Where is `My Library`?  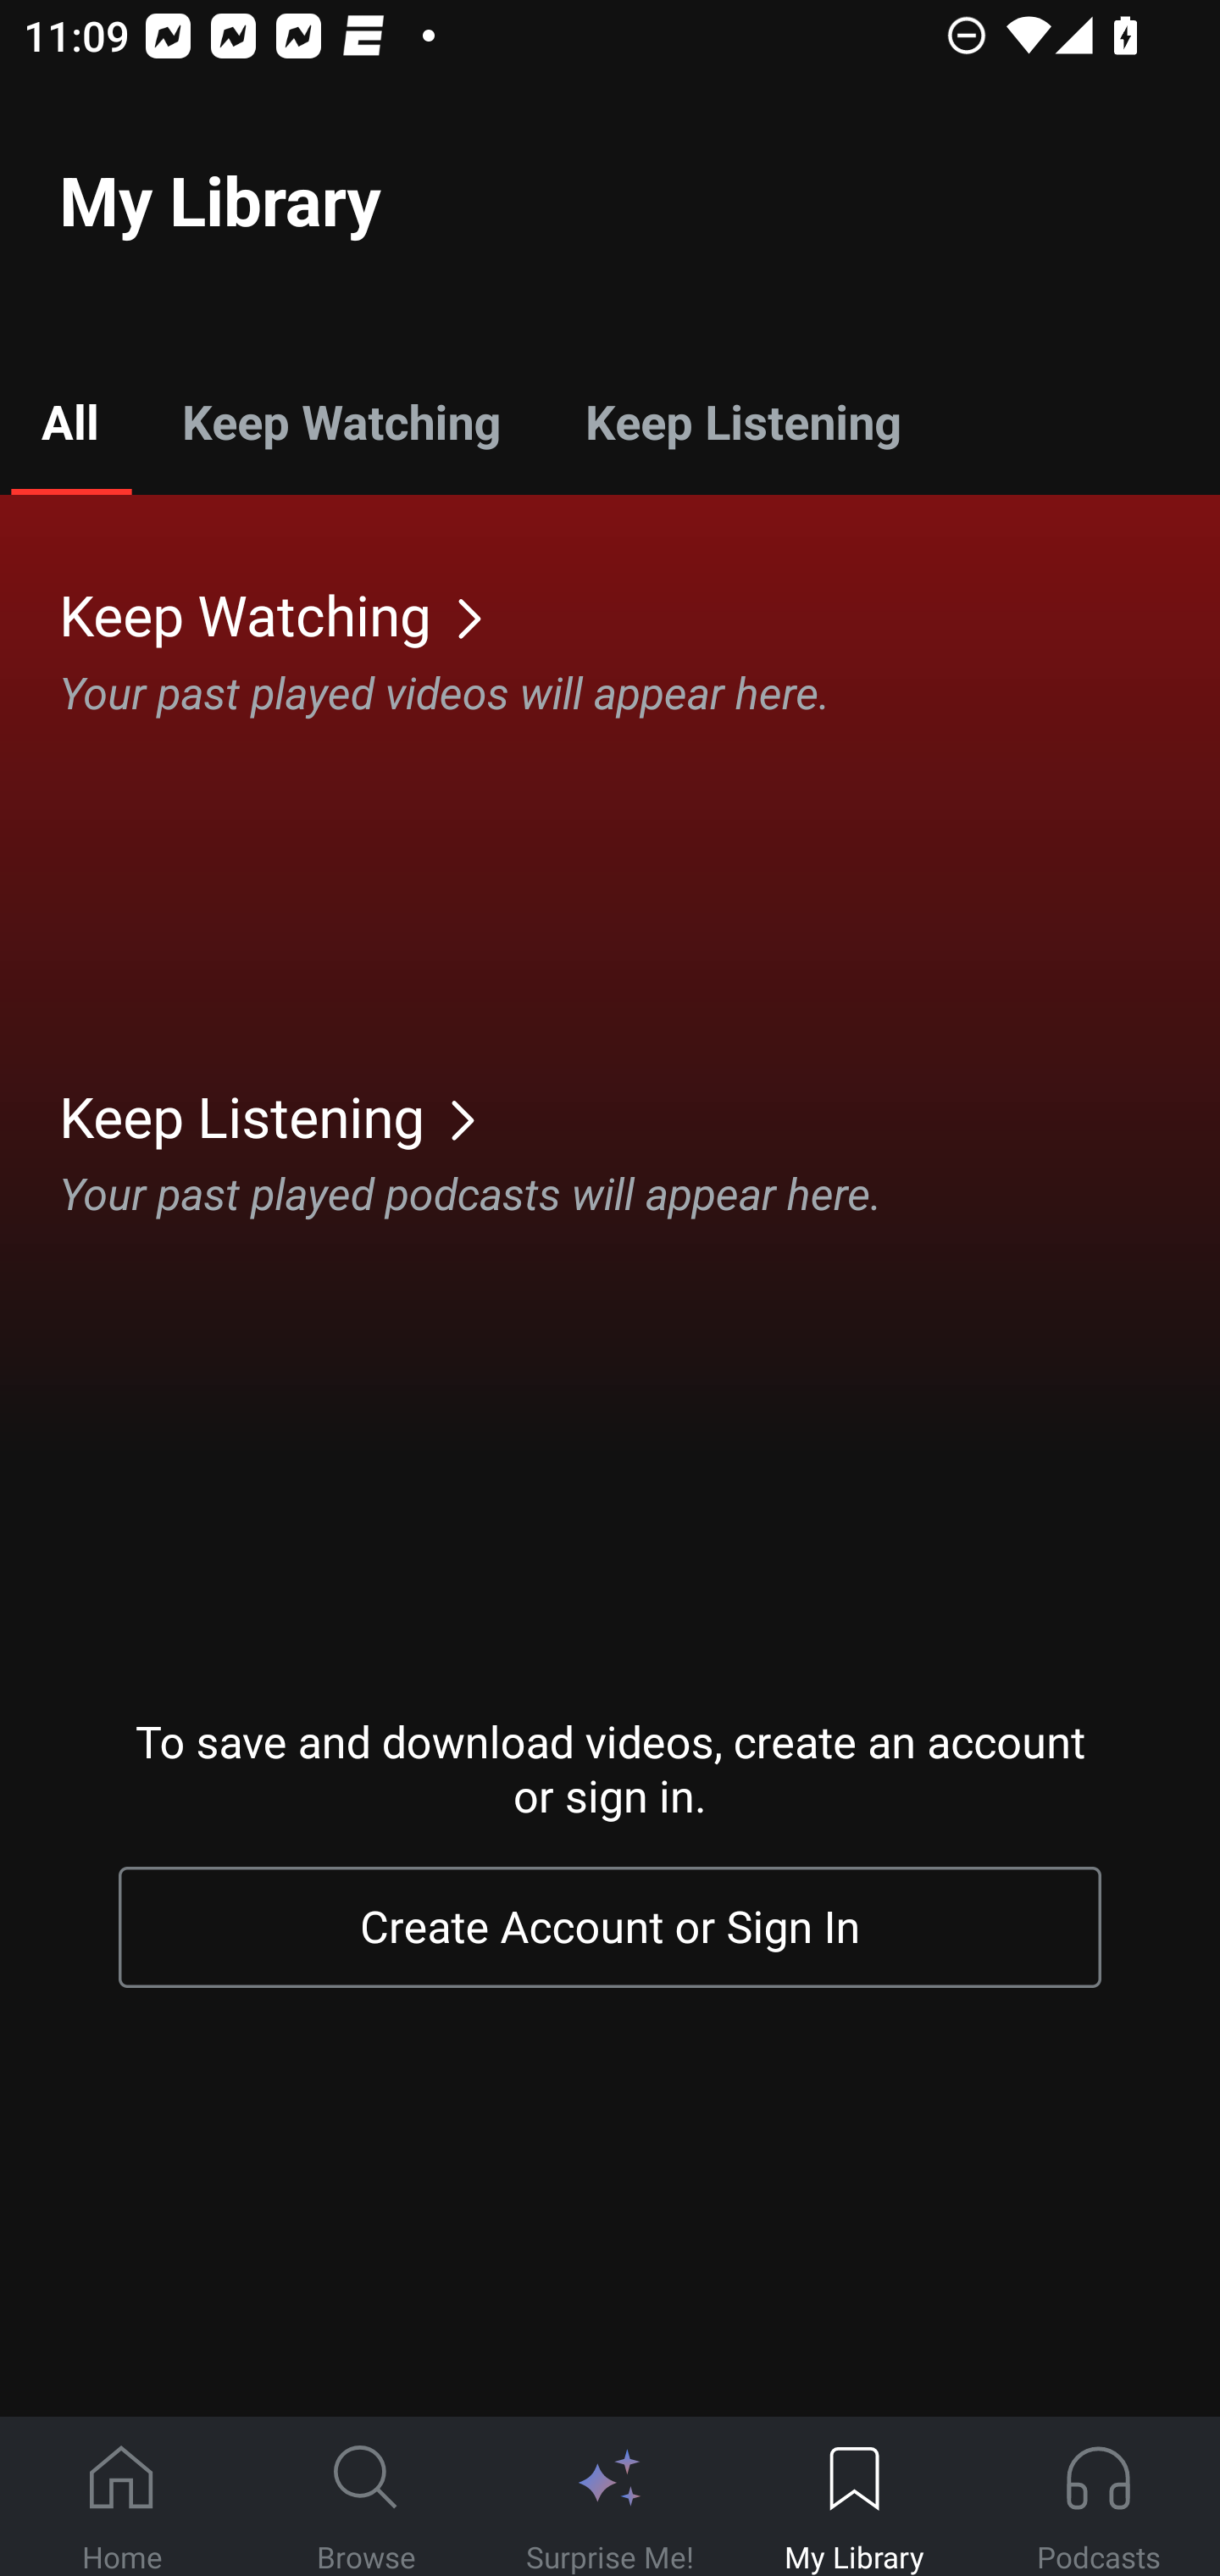
My Library is located at coordinates (854, 2497).